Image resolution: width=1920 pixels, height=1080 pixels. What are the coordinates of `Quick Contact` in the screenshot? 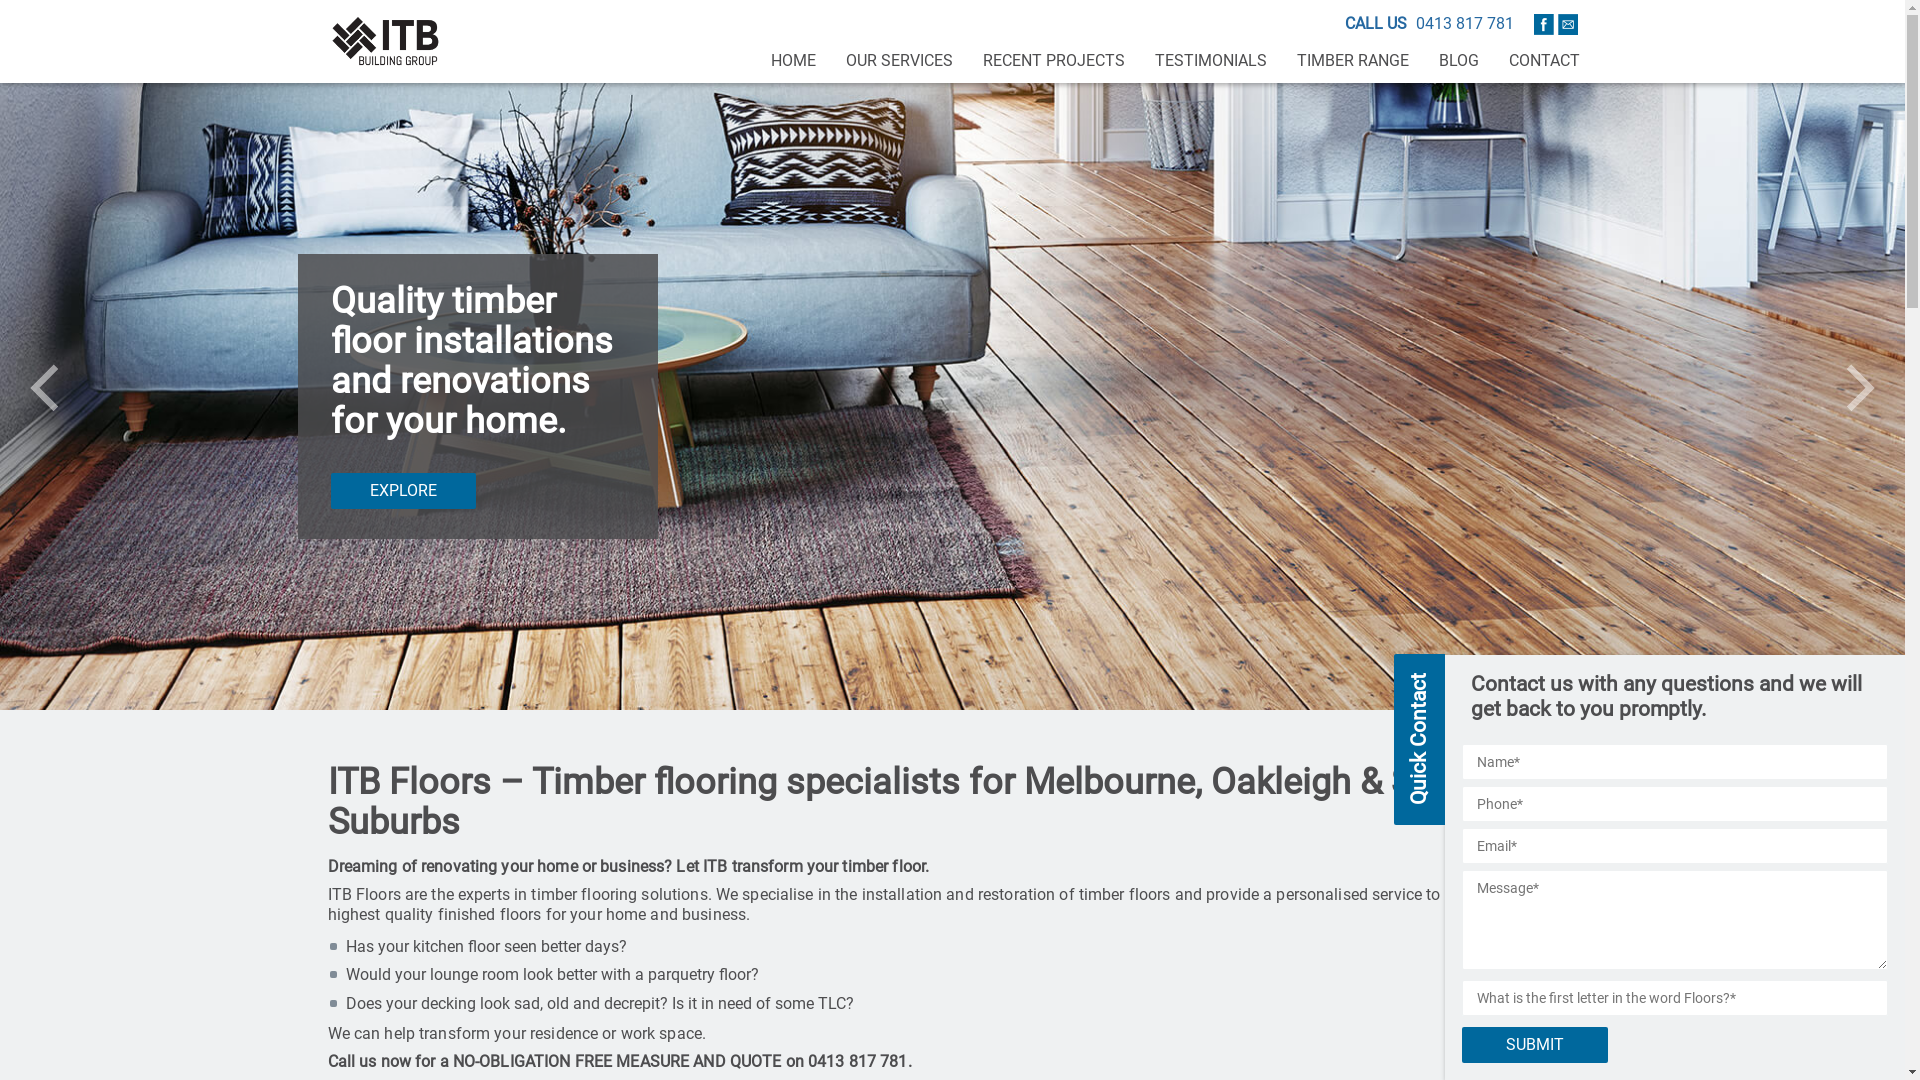 It's located at (1480, 680).